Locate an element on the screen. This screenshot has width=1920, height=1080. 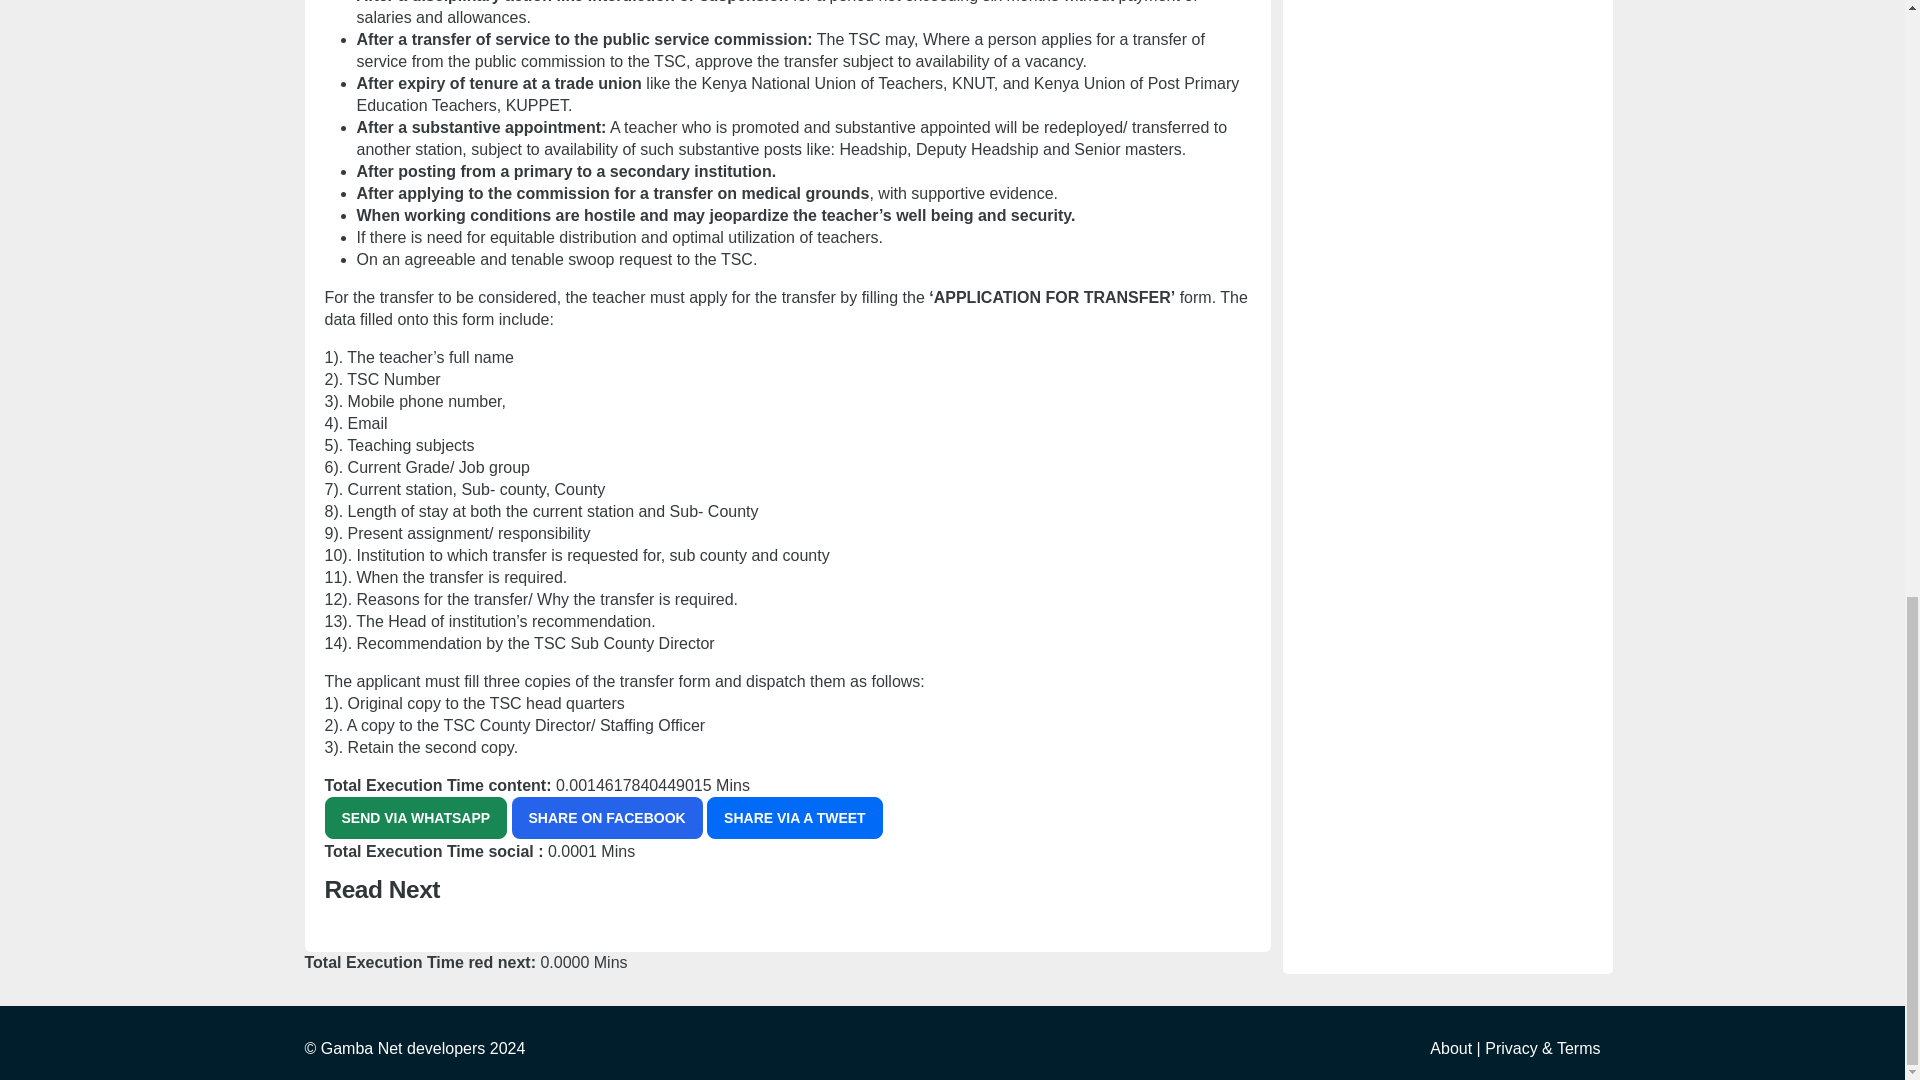
SEND VIA WHATSAPP is located at coordinates (415, 818).